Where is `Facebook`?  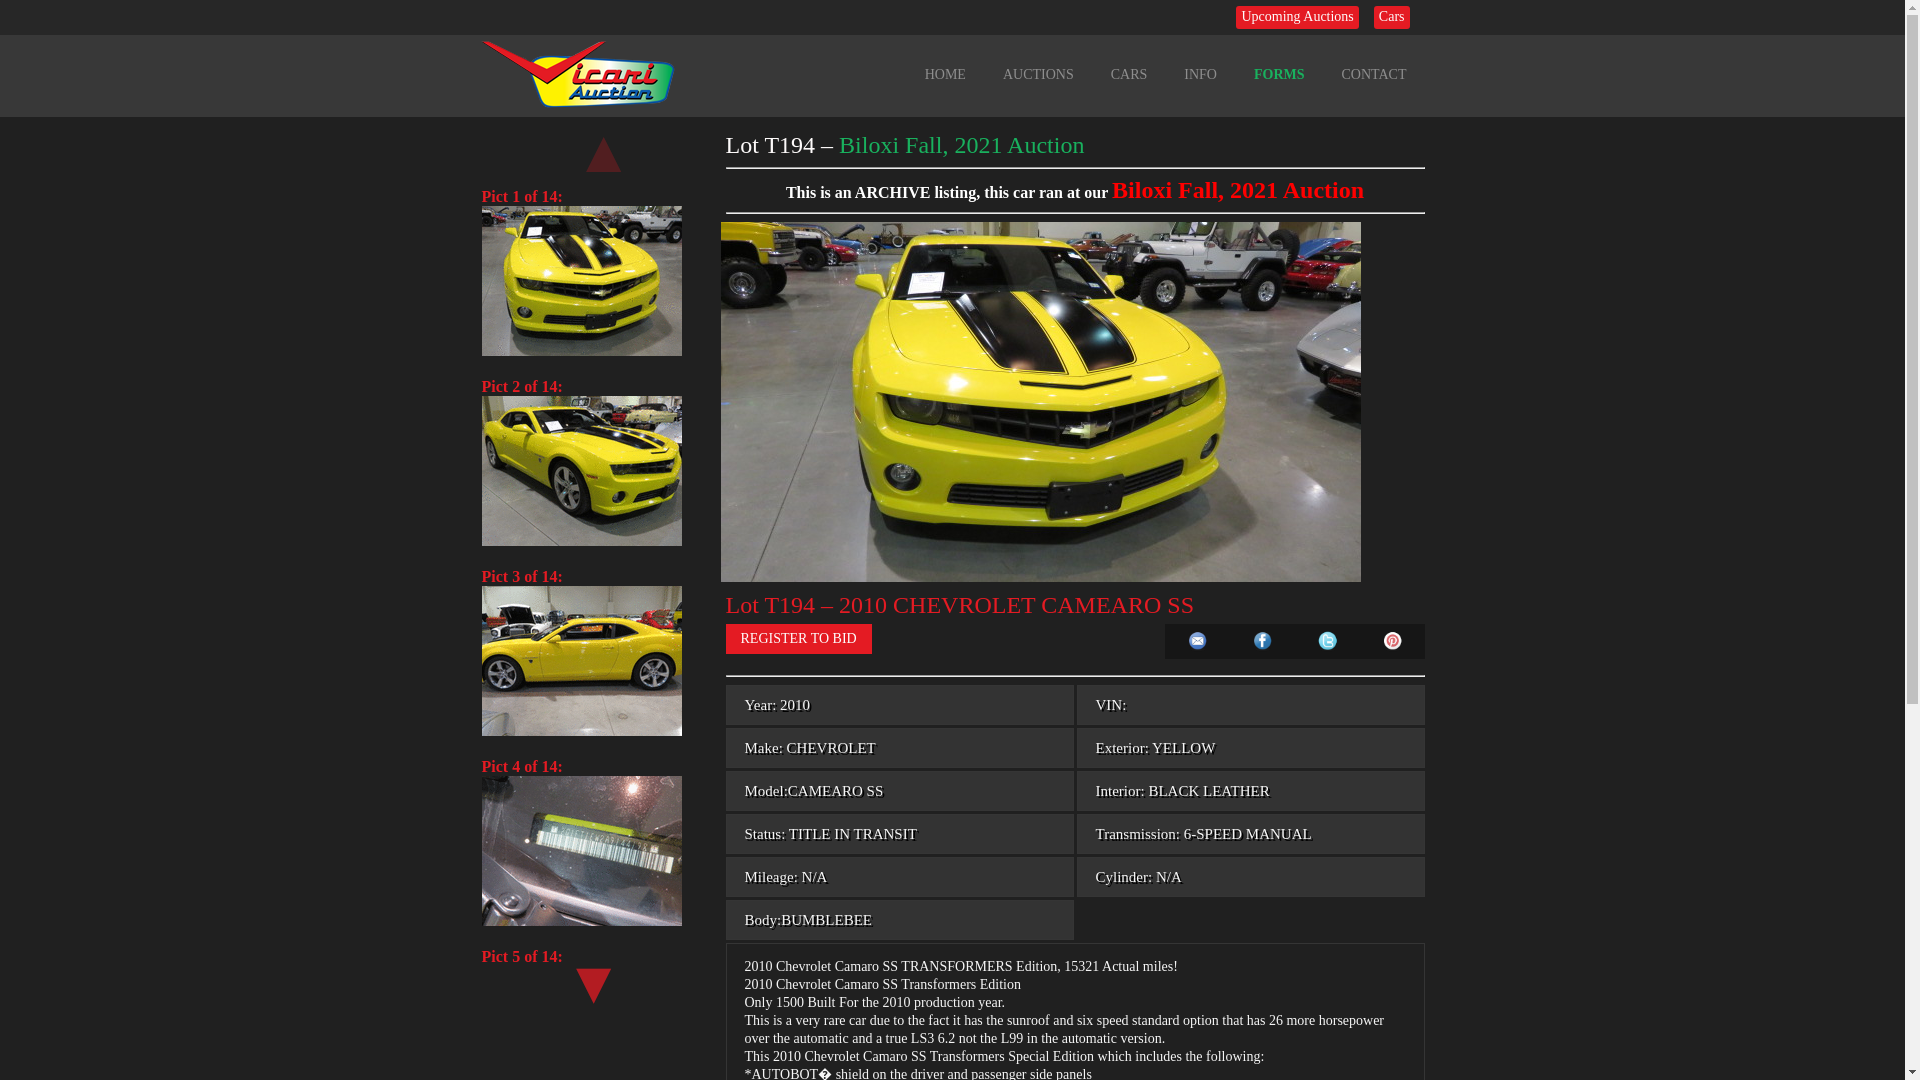
Facebook is located at coordinates (1261, 641).